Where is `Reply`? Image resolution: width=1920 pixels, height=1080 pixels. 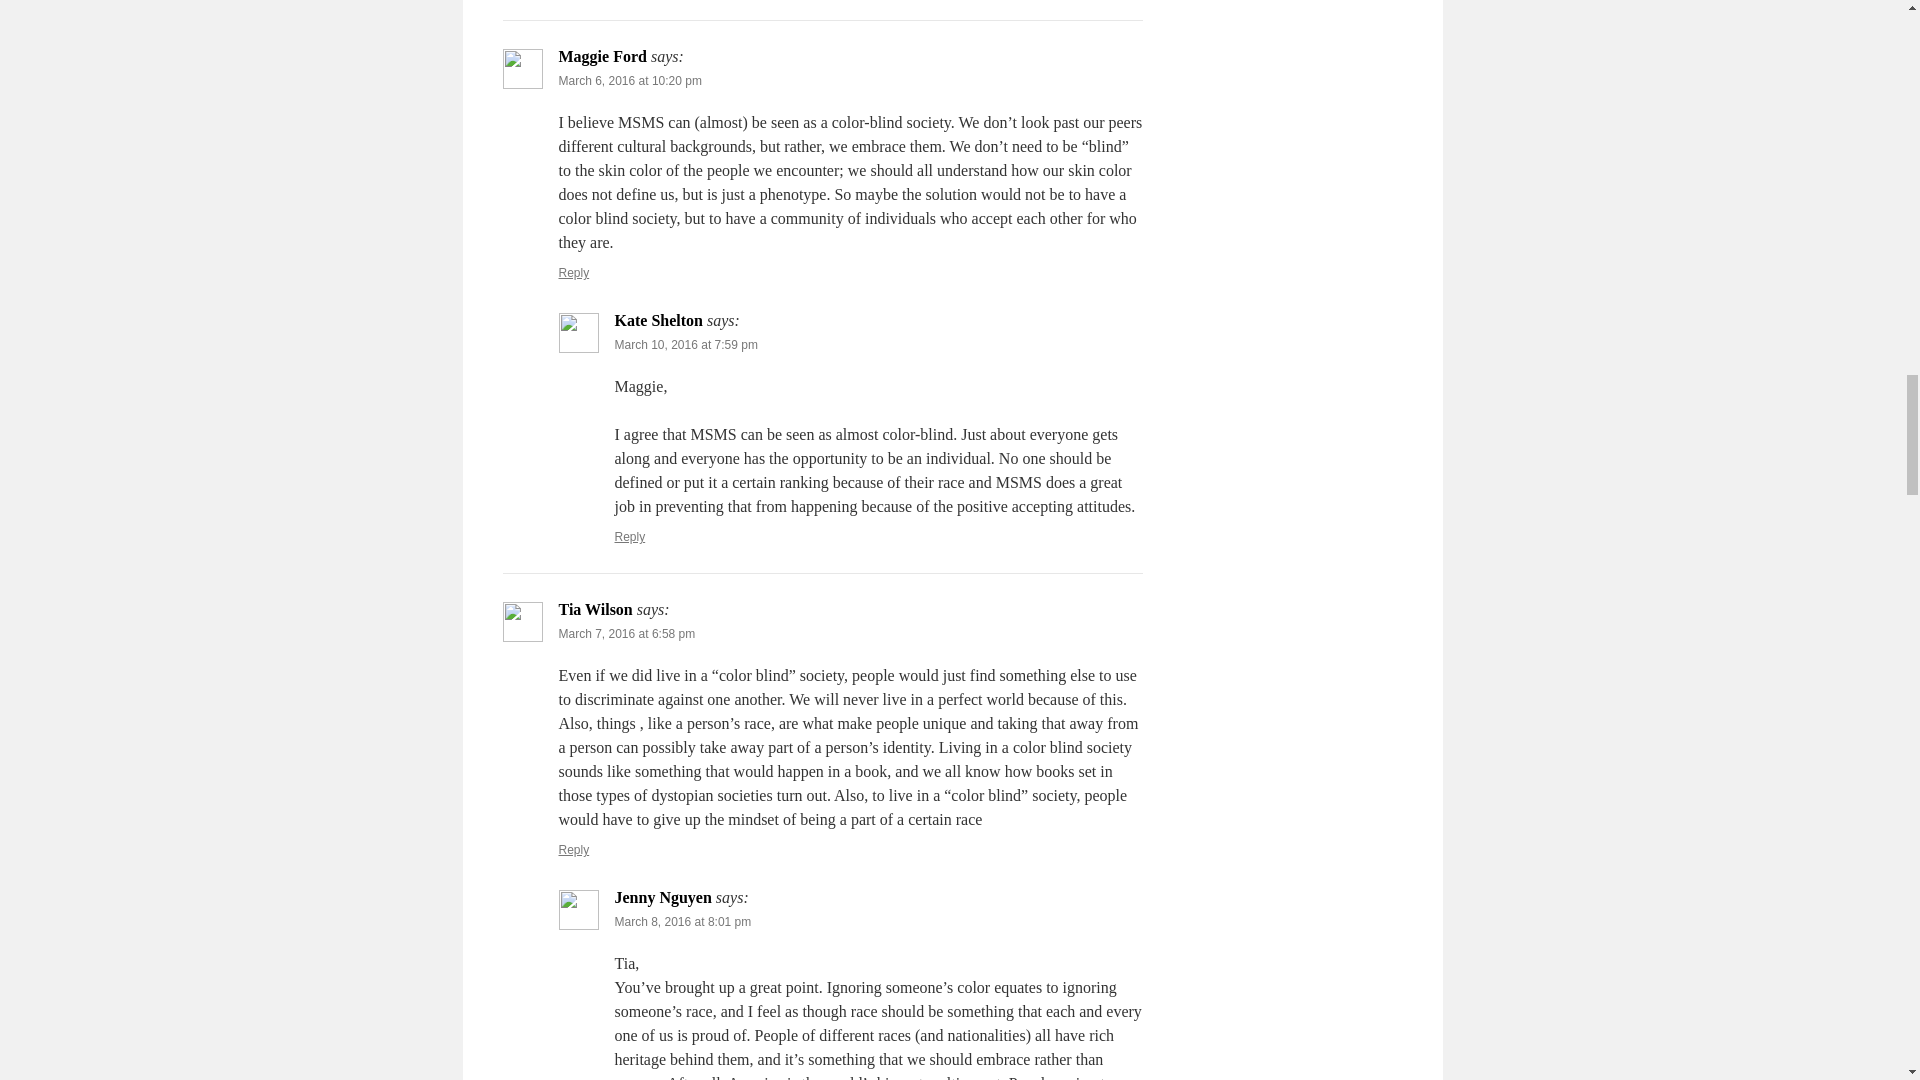 Reply is located at coordinates (630, 537).